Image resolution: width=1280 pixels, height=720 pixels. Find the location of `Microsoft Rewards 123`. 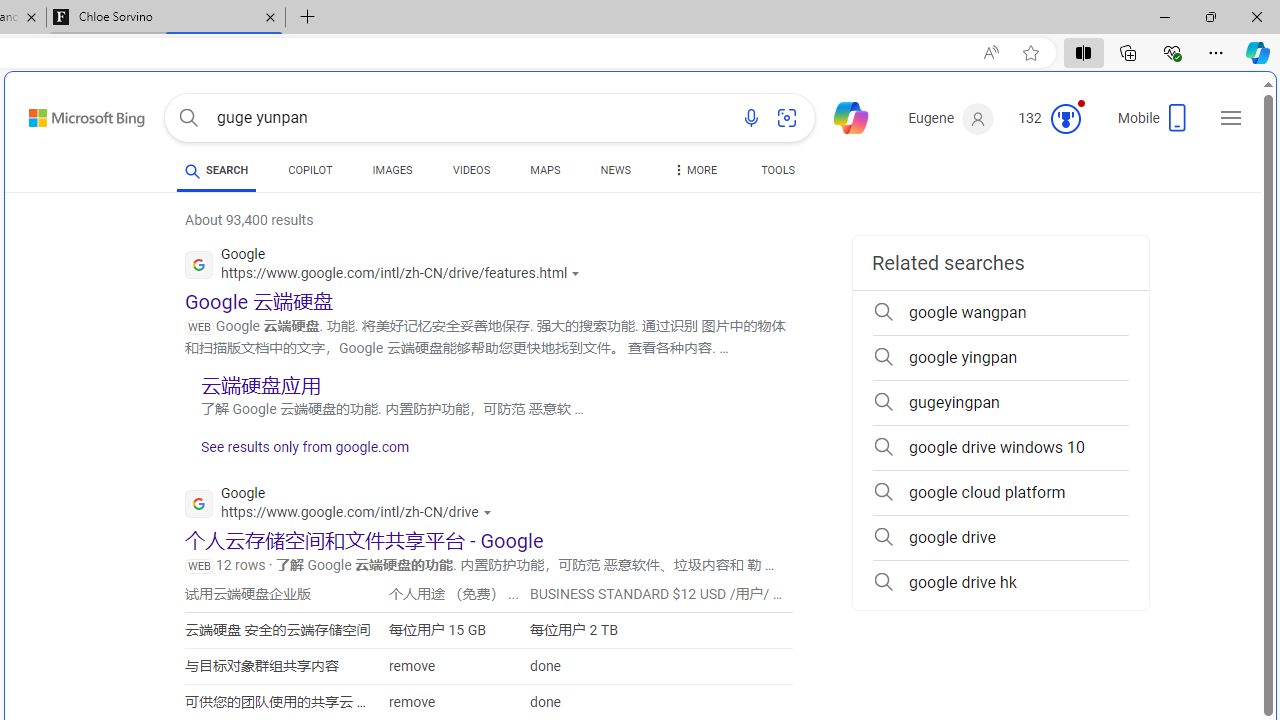

Microsoft Rewards 123 is located at coordinates (1052, 119).